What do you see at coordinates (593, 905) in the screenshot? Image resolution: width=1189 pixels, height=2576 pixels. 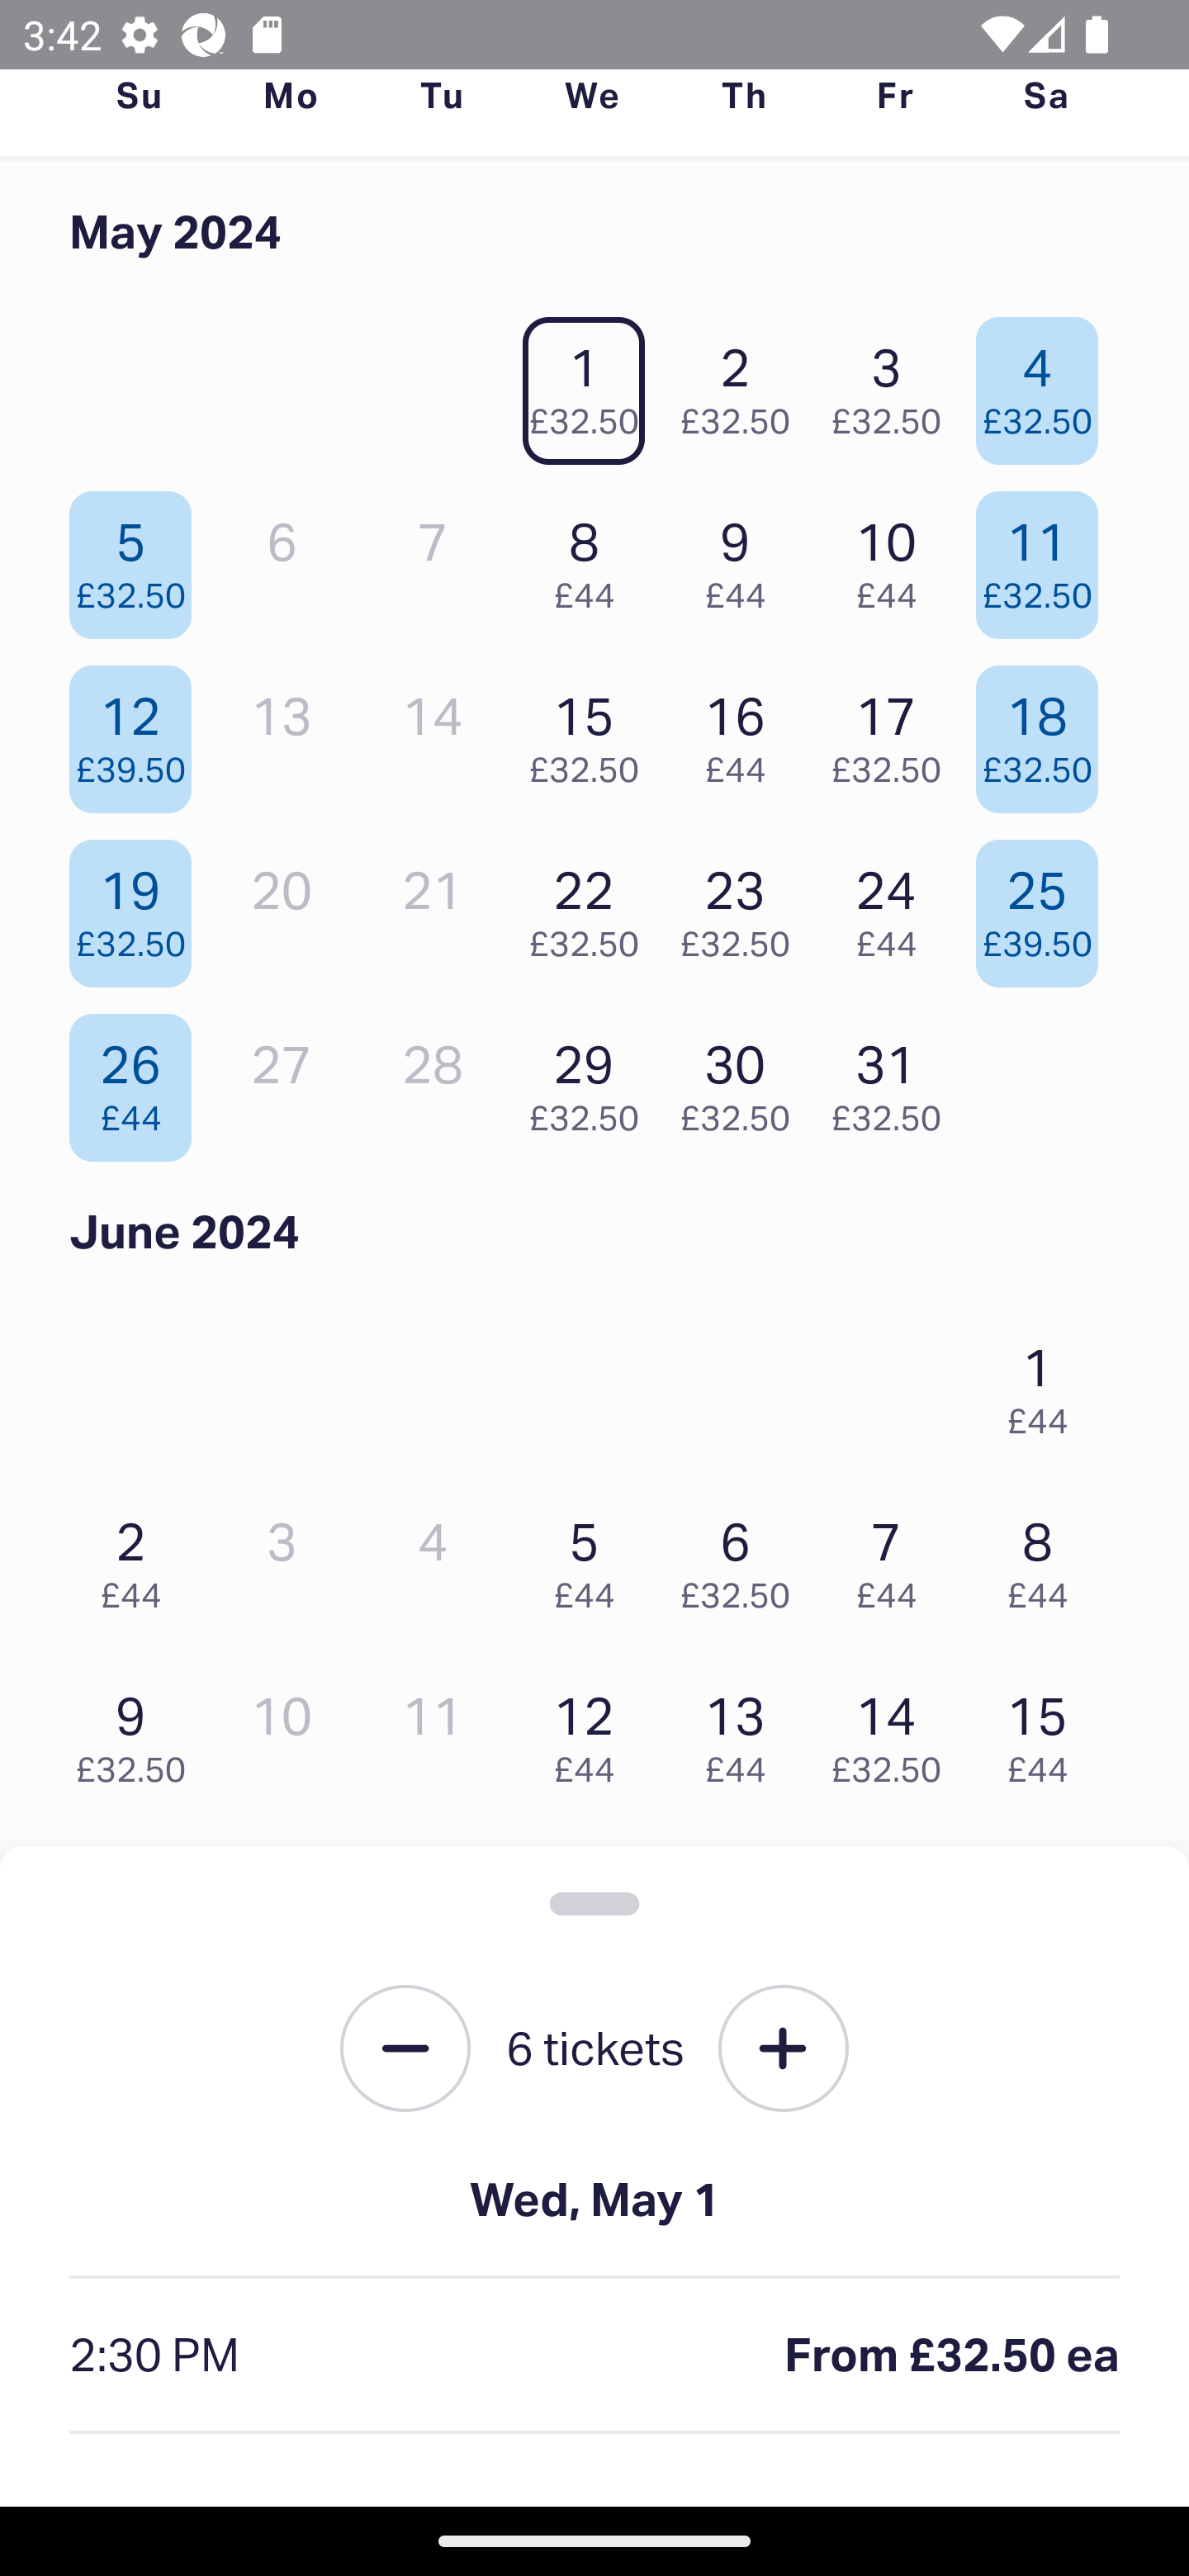 I see `22 £32.50` at bounding box center [593, 905].